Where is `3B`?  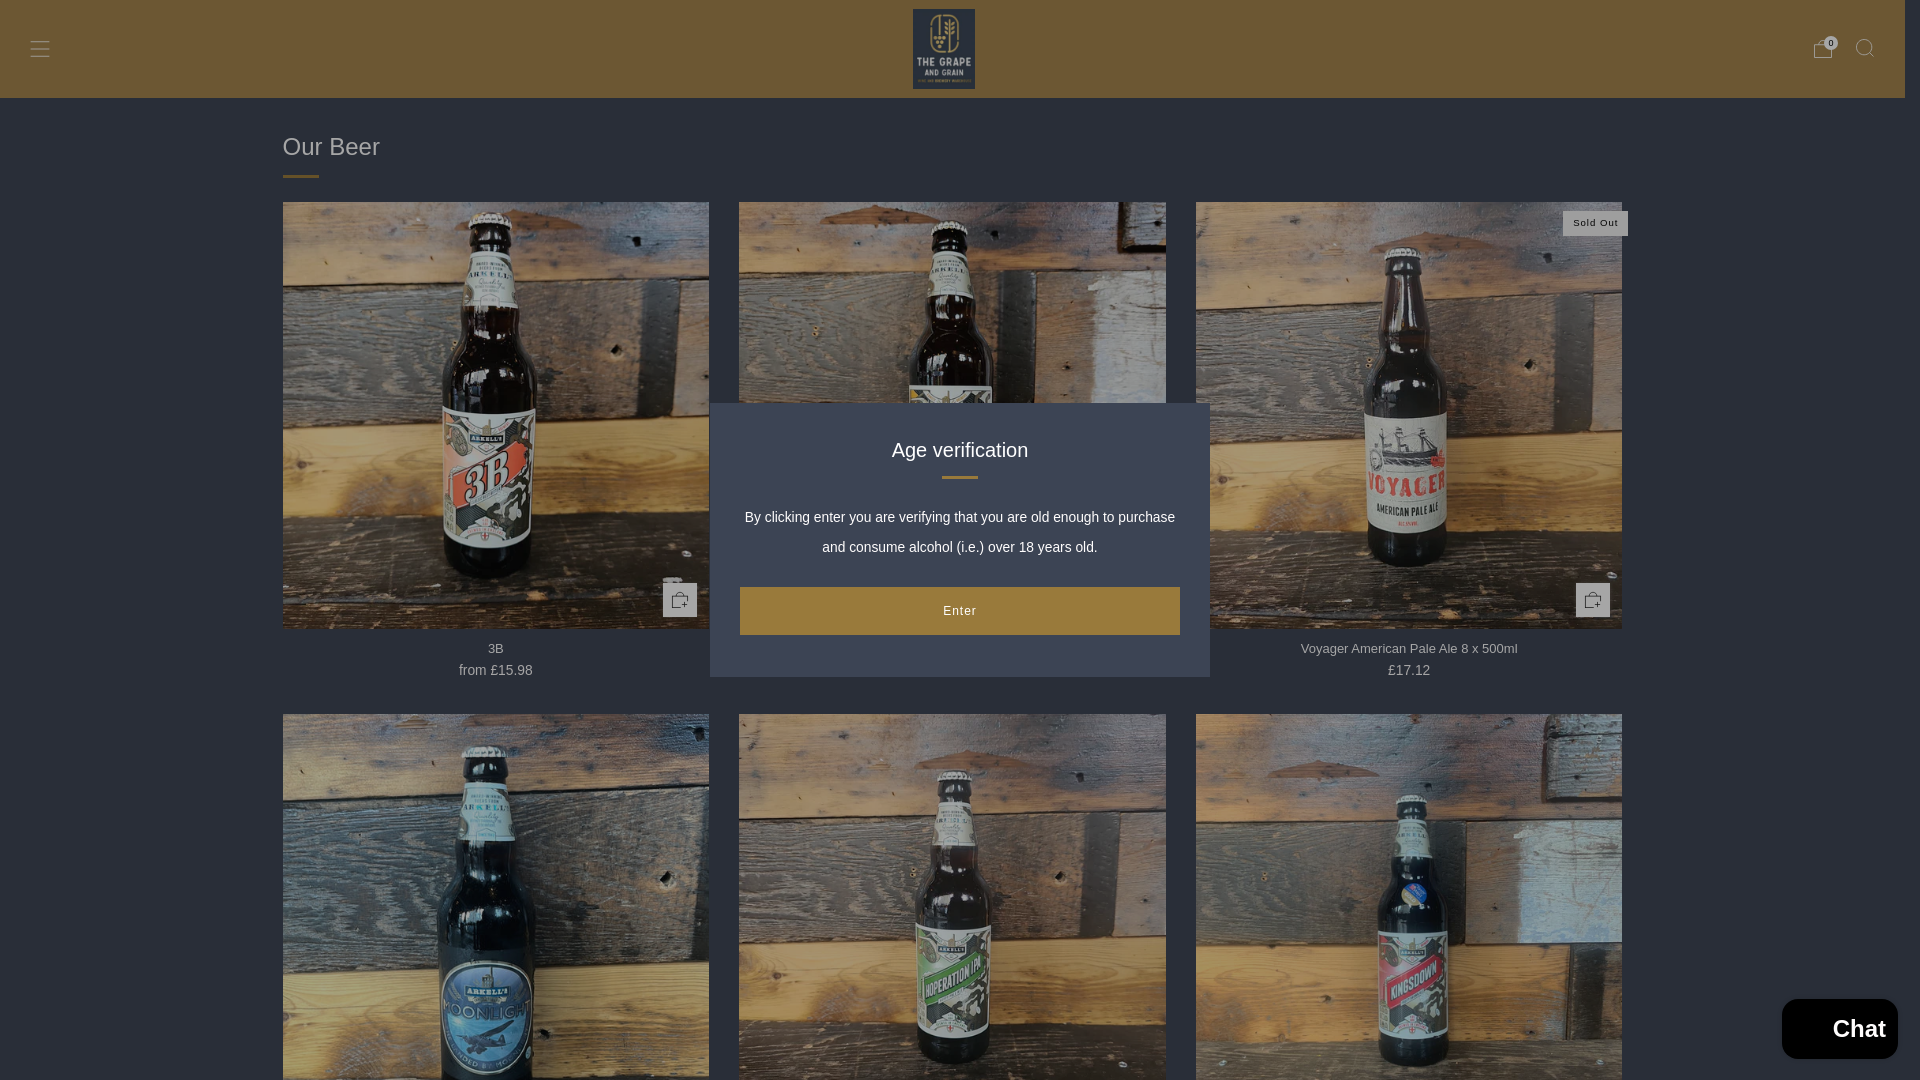 3B is located at coordinates (495, 649).